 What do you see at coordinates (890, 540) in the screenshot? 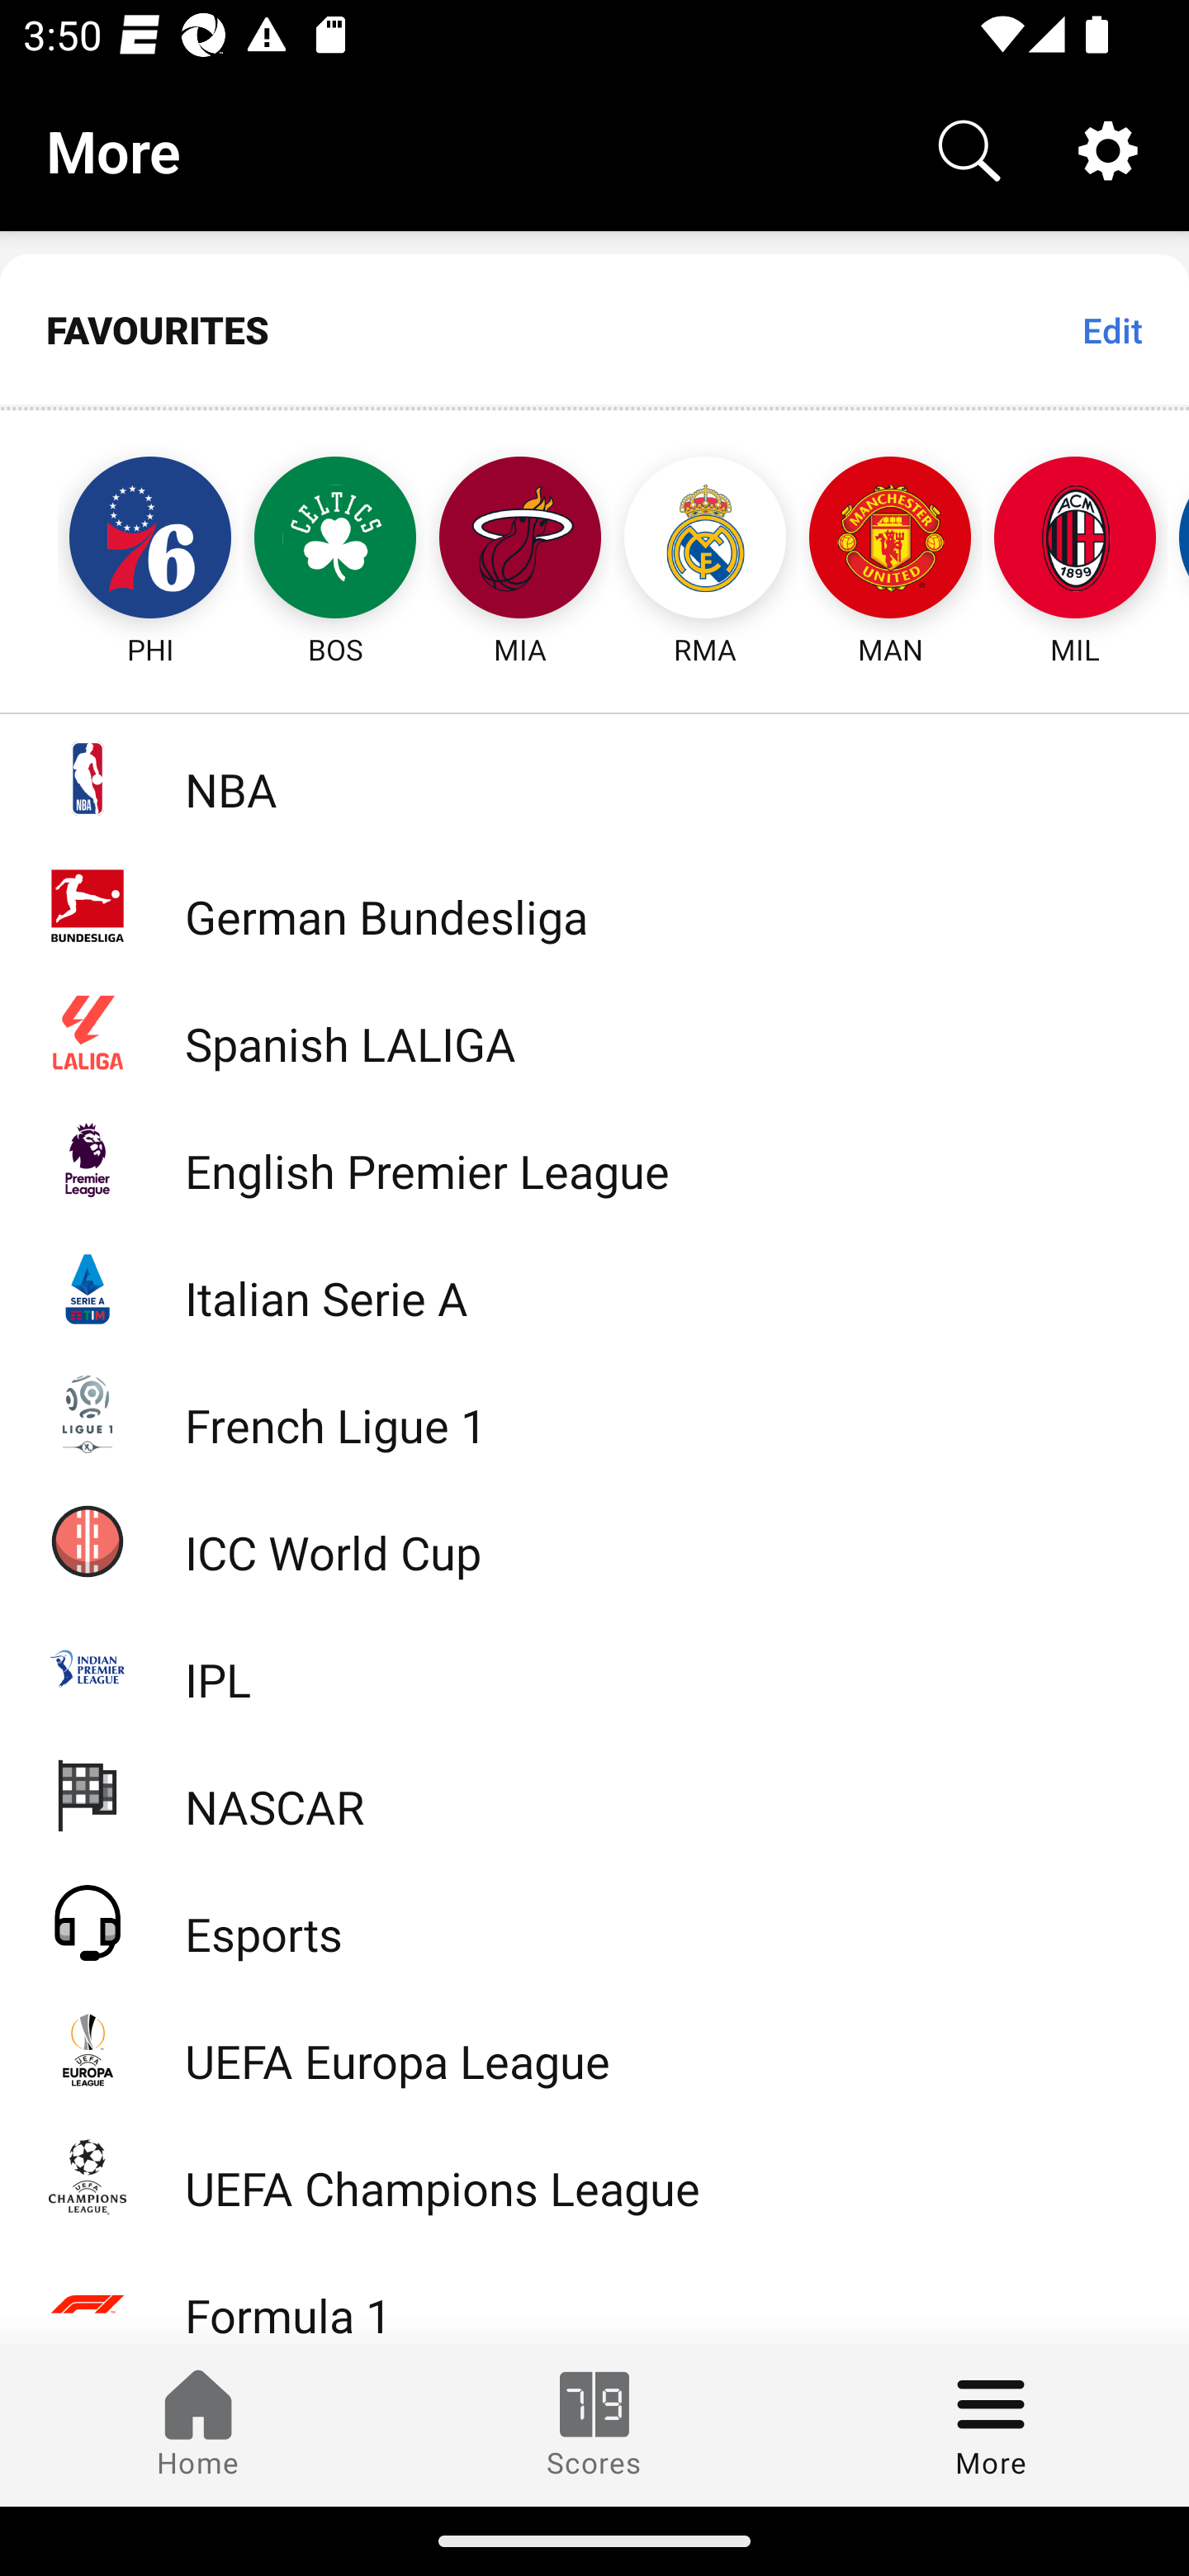
I see `MAN Manchester United` at bounding box center [890, 540].